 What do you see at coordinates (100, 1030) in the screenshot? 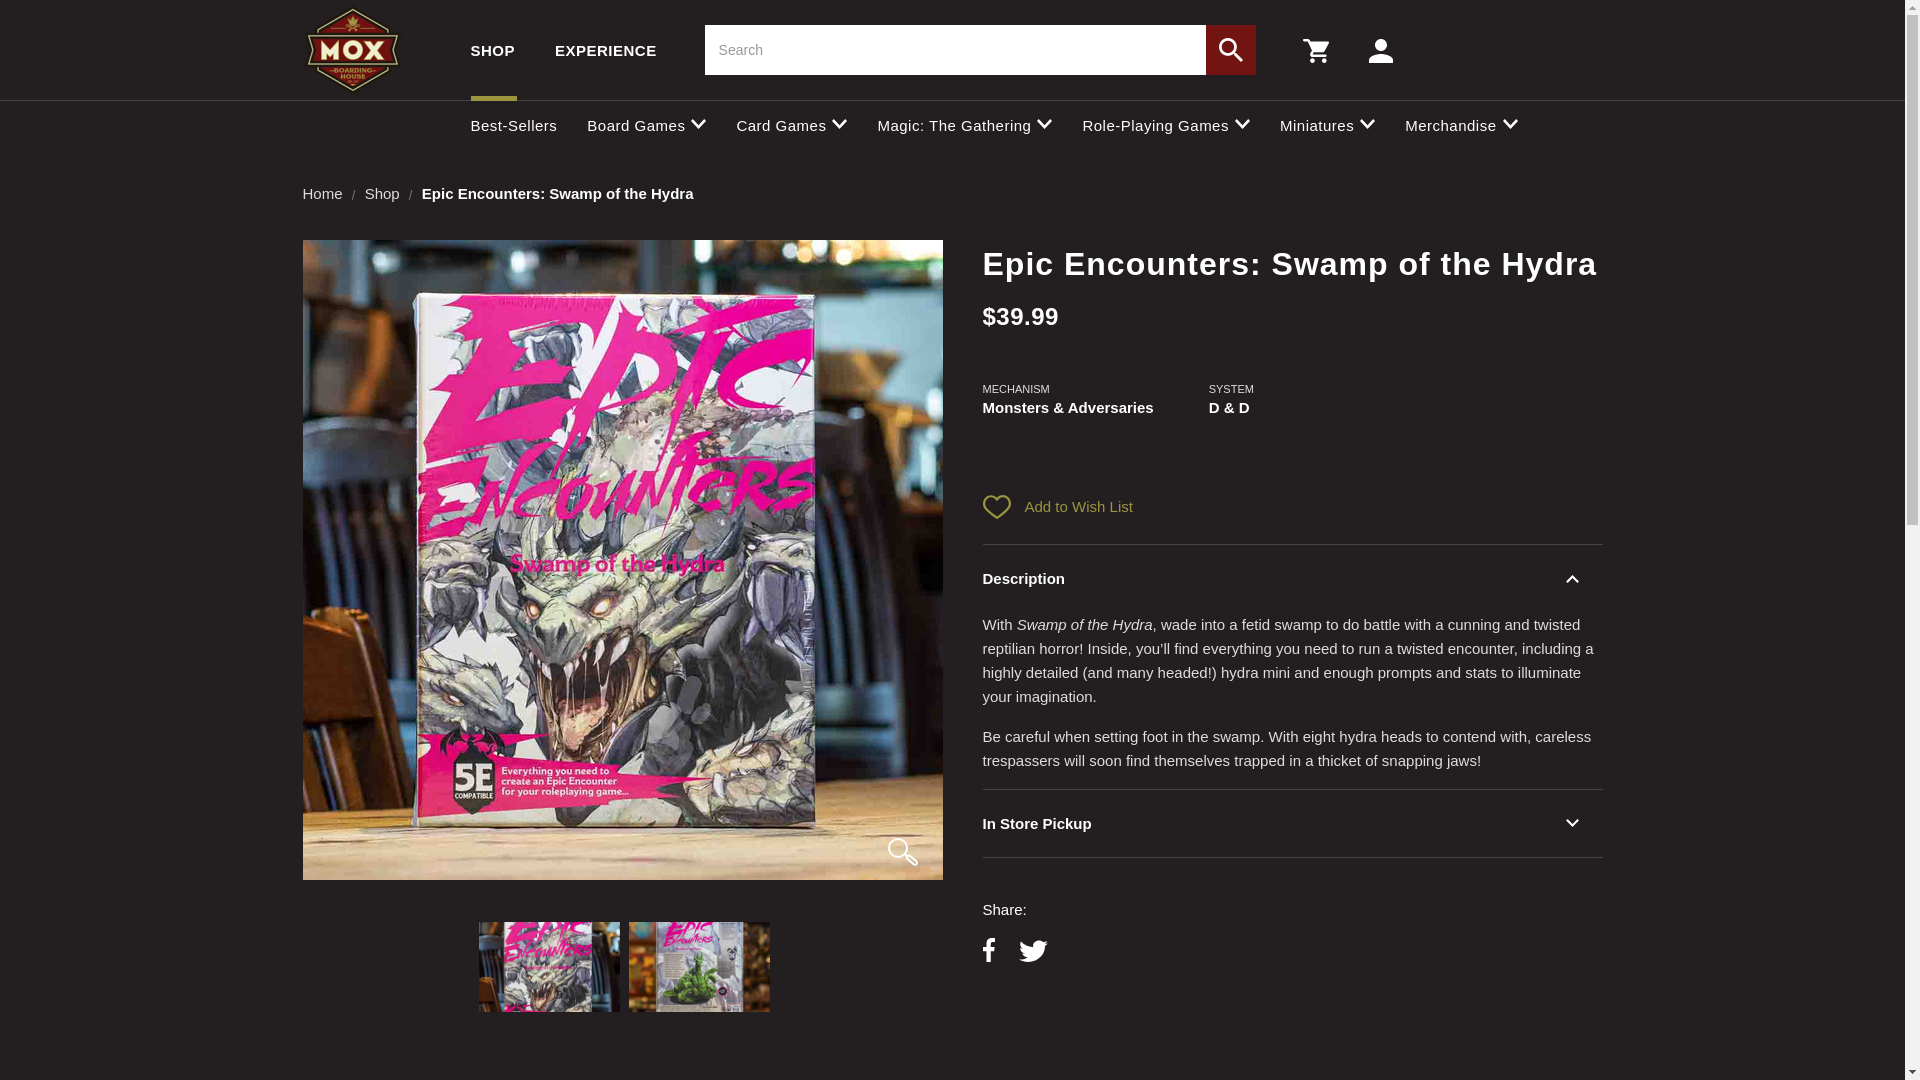
I see `Help widget launcher` at bounding box center [100, 1030].